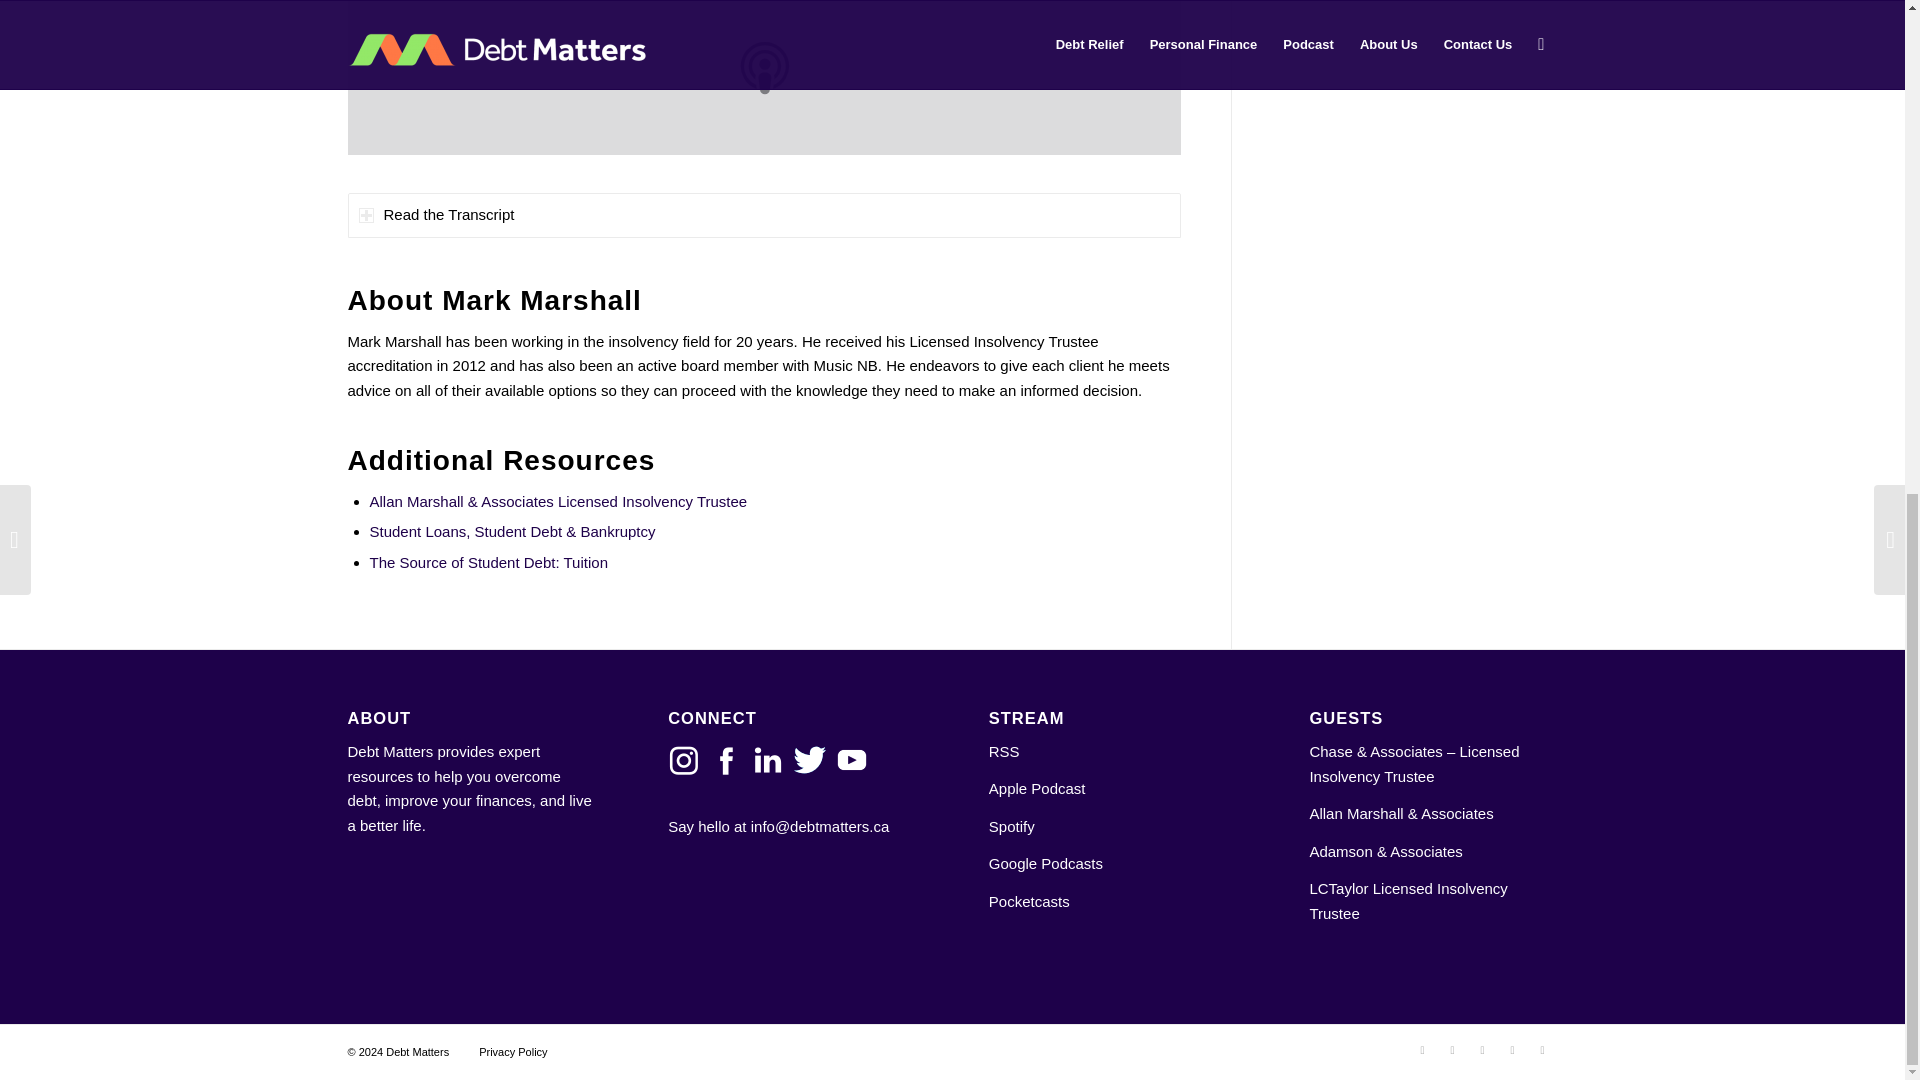  What do you see at coordinates (1408, 901) in the screenshot?
I see `LCTaylor Licensed Insolvency Trustee` at bounding box center [1408, 901].